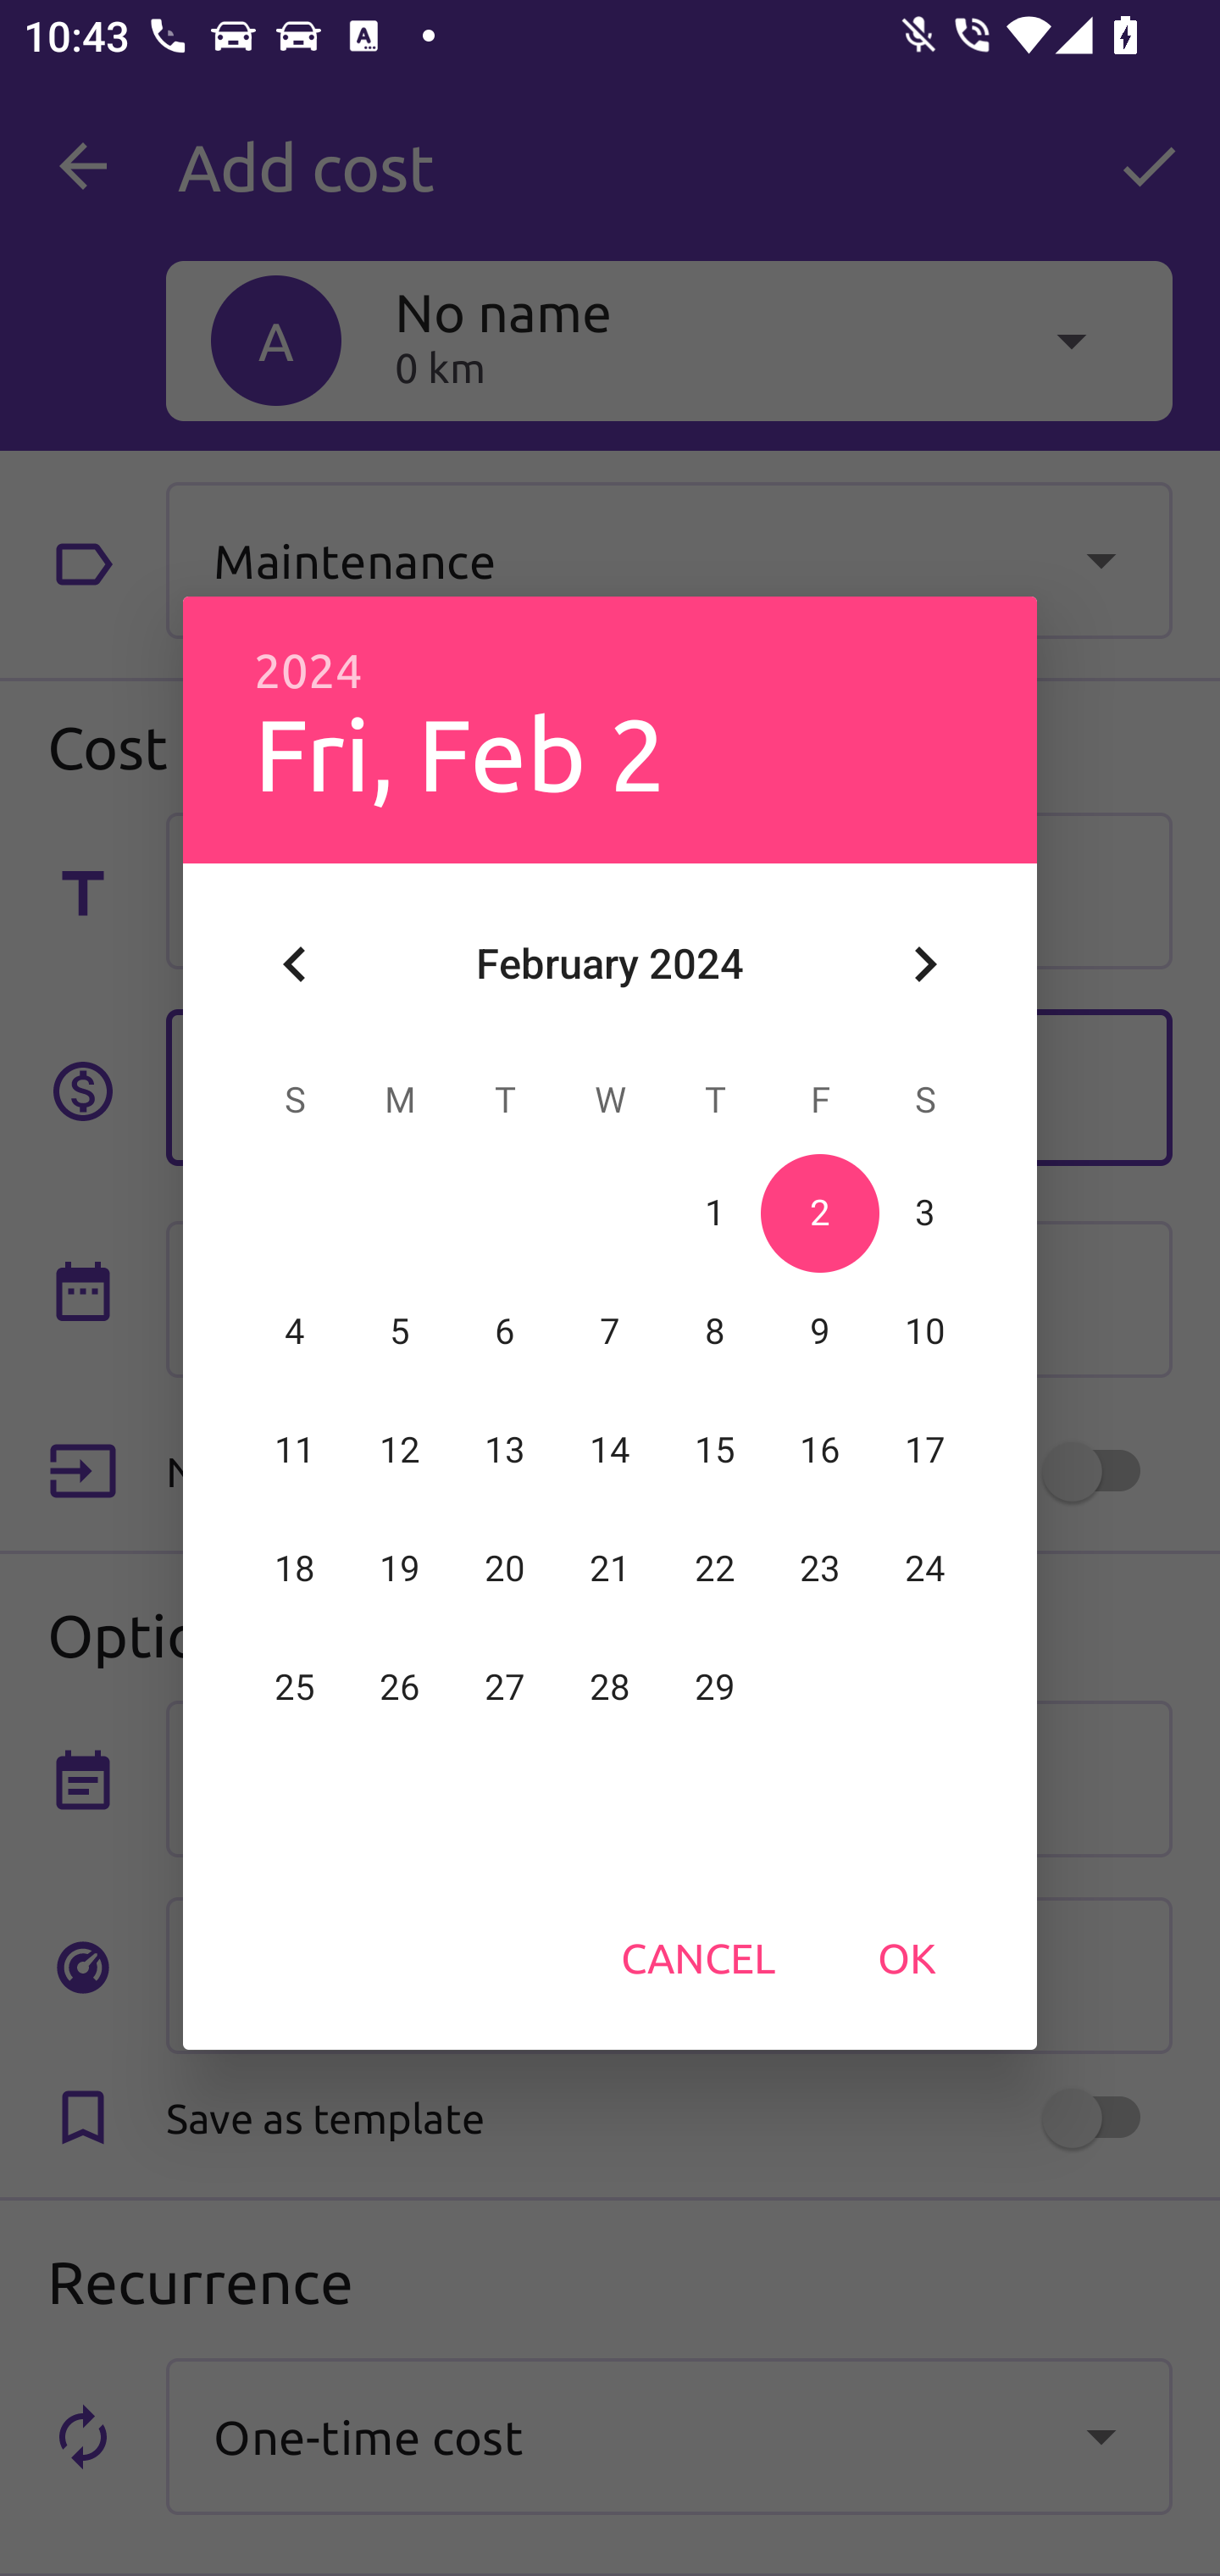  Describe the element at coordinates (505, 1450) in the screenshot. I see `13 13 February 2024` at that location.